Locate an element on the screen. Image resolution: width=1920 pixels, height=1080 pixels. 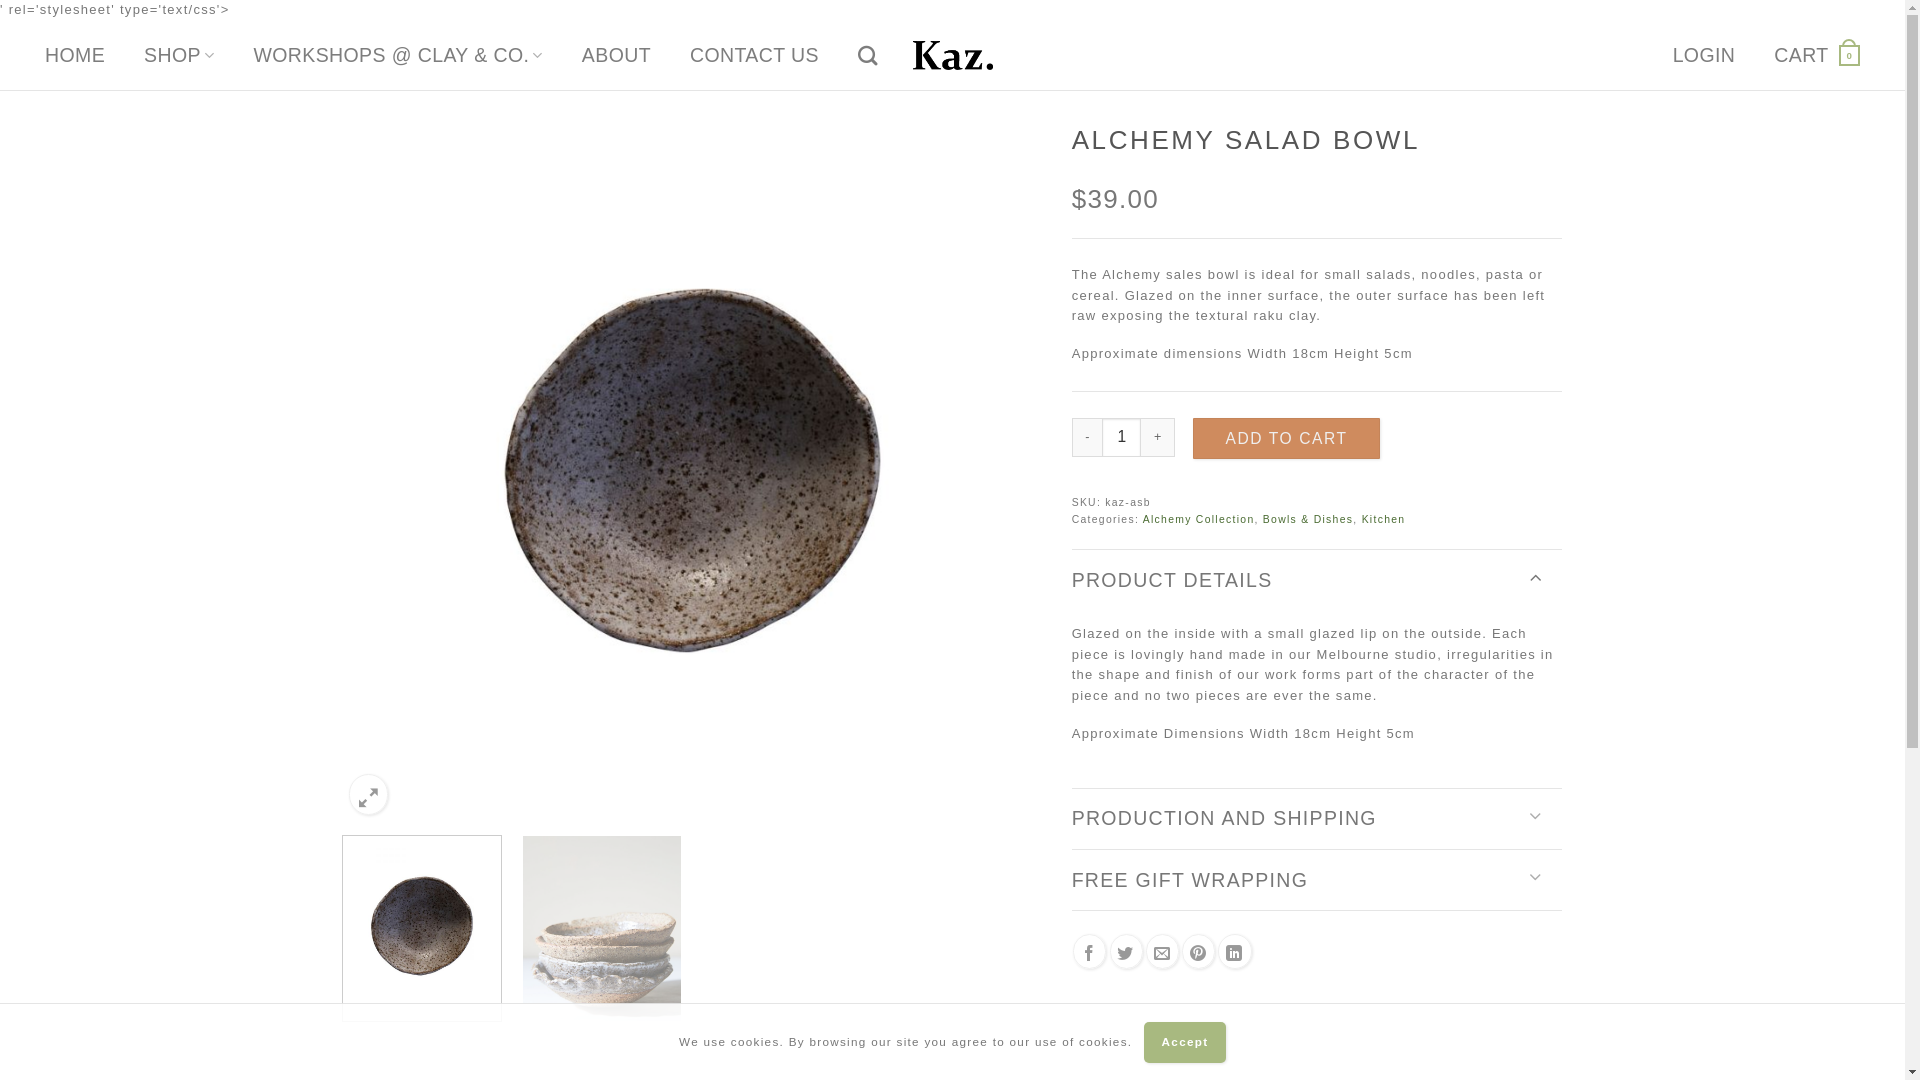
CART
0 is located at coordinates (1817, 56).